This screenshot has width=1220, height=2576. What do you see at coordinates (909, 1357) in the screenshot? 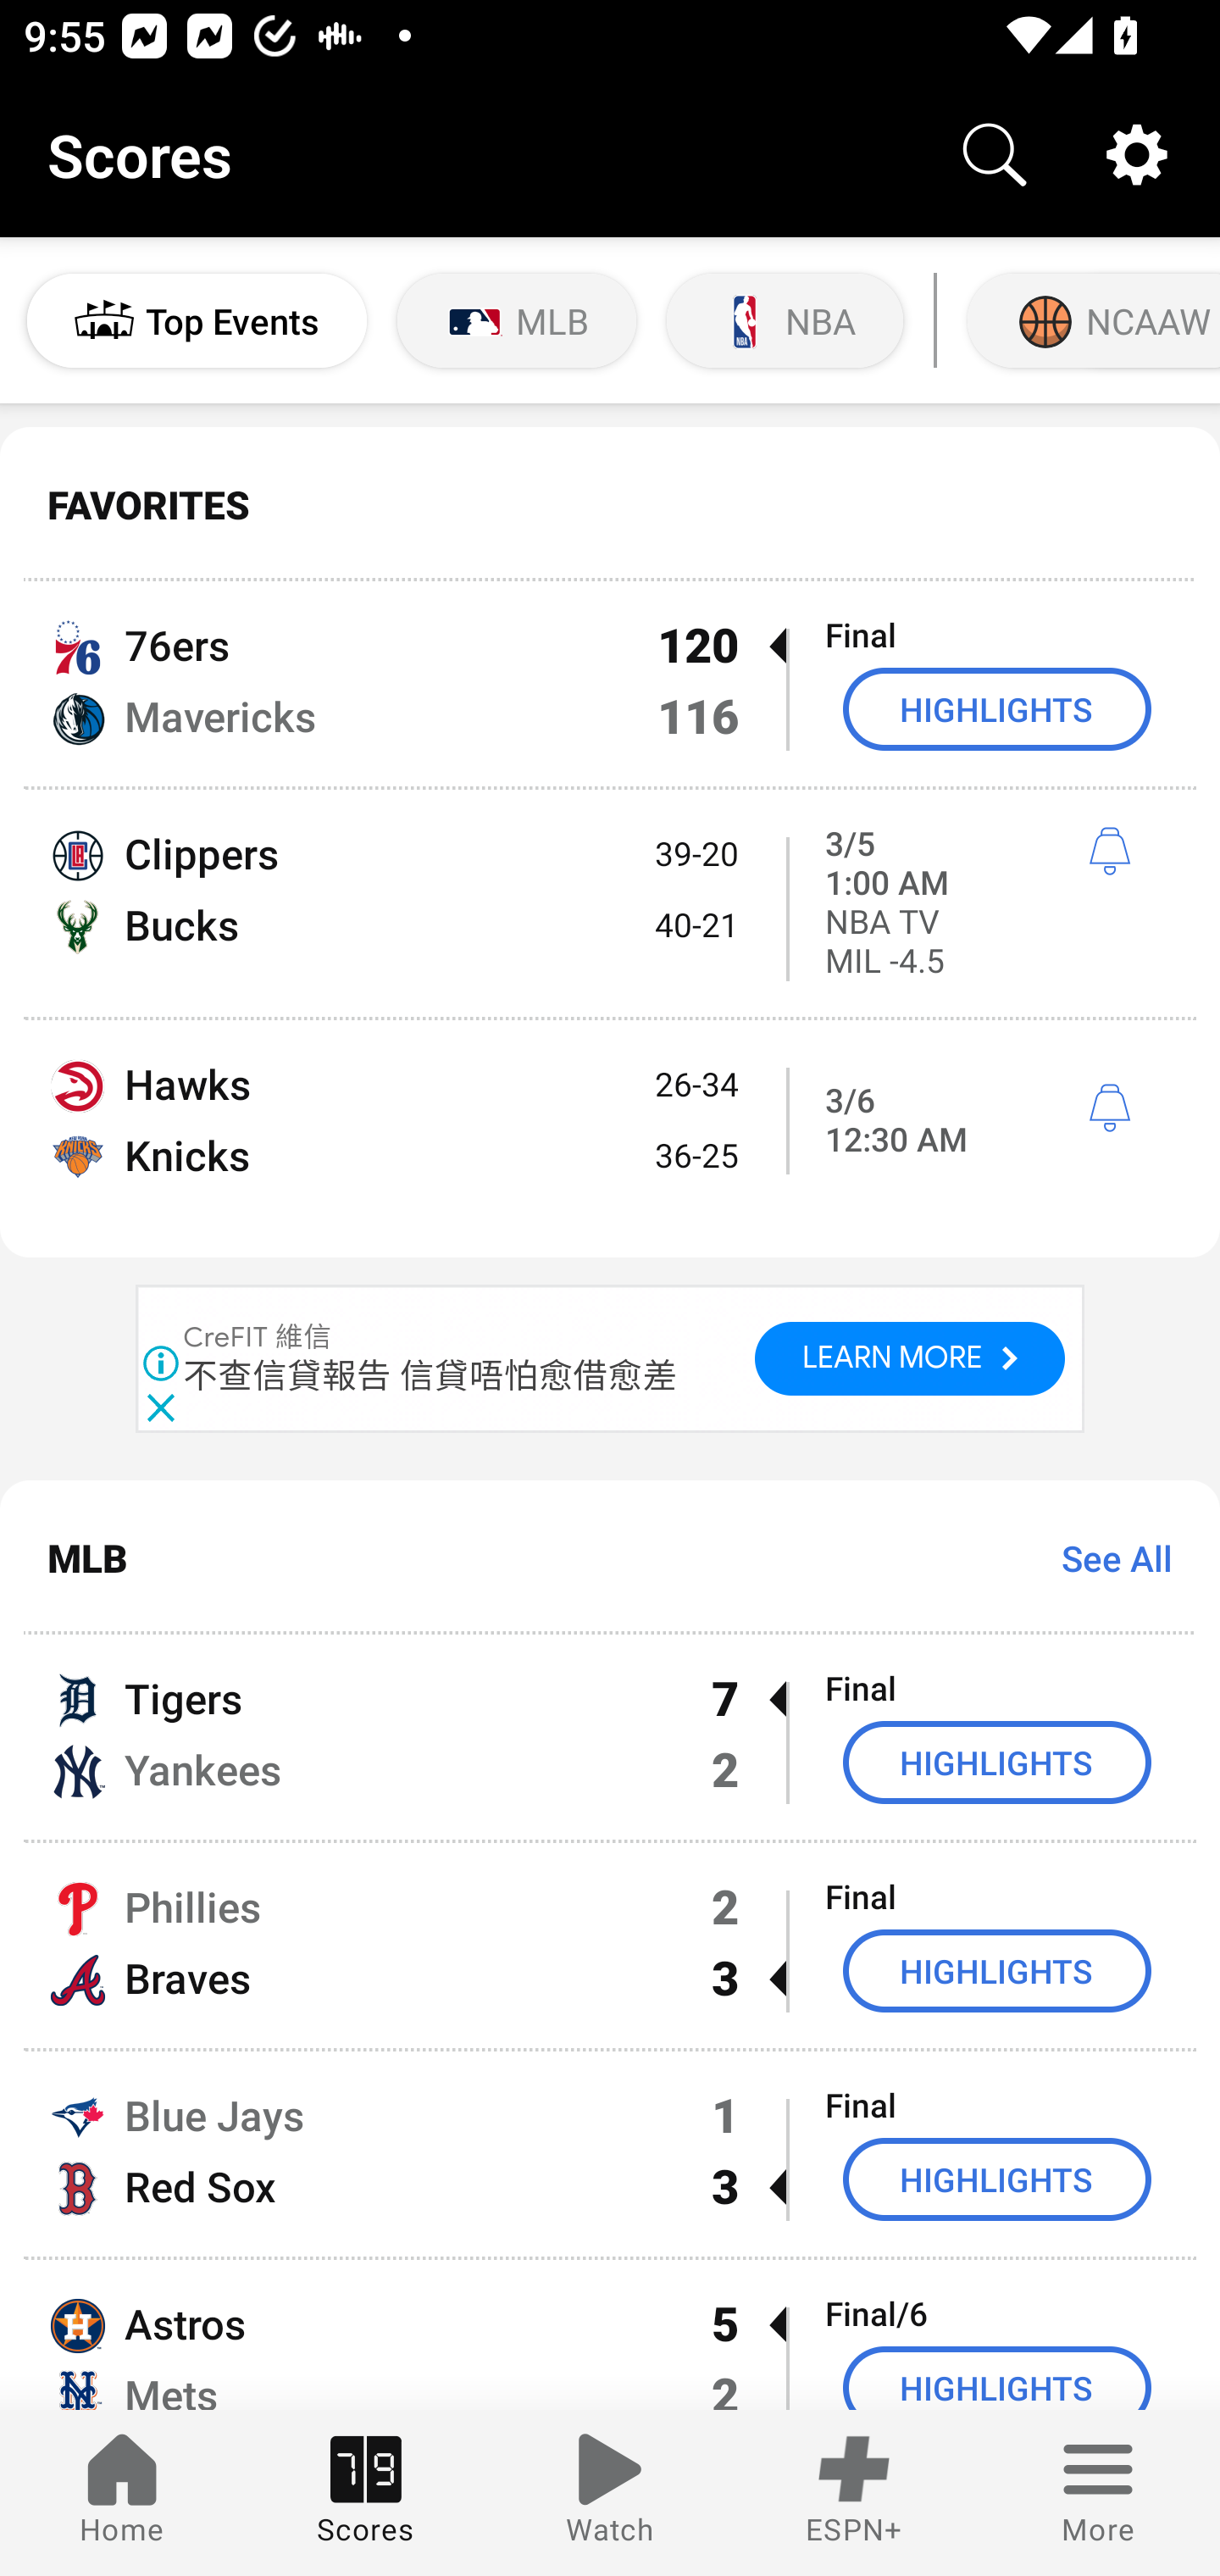
I see `LEARN MORE` at bounding box center [909, 1357].